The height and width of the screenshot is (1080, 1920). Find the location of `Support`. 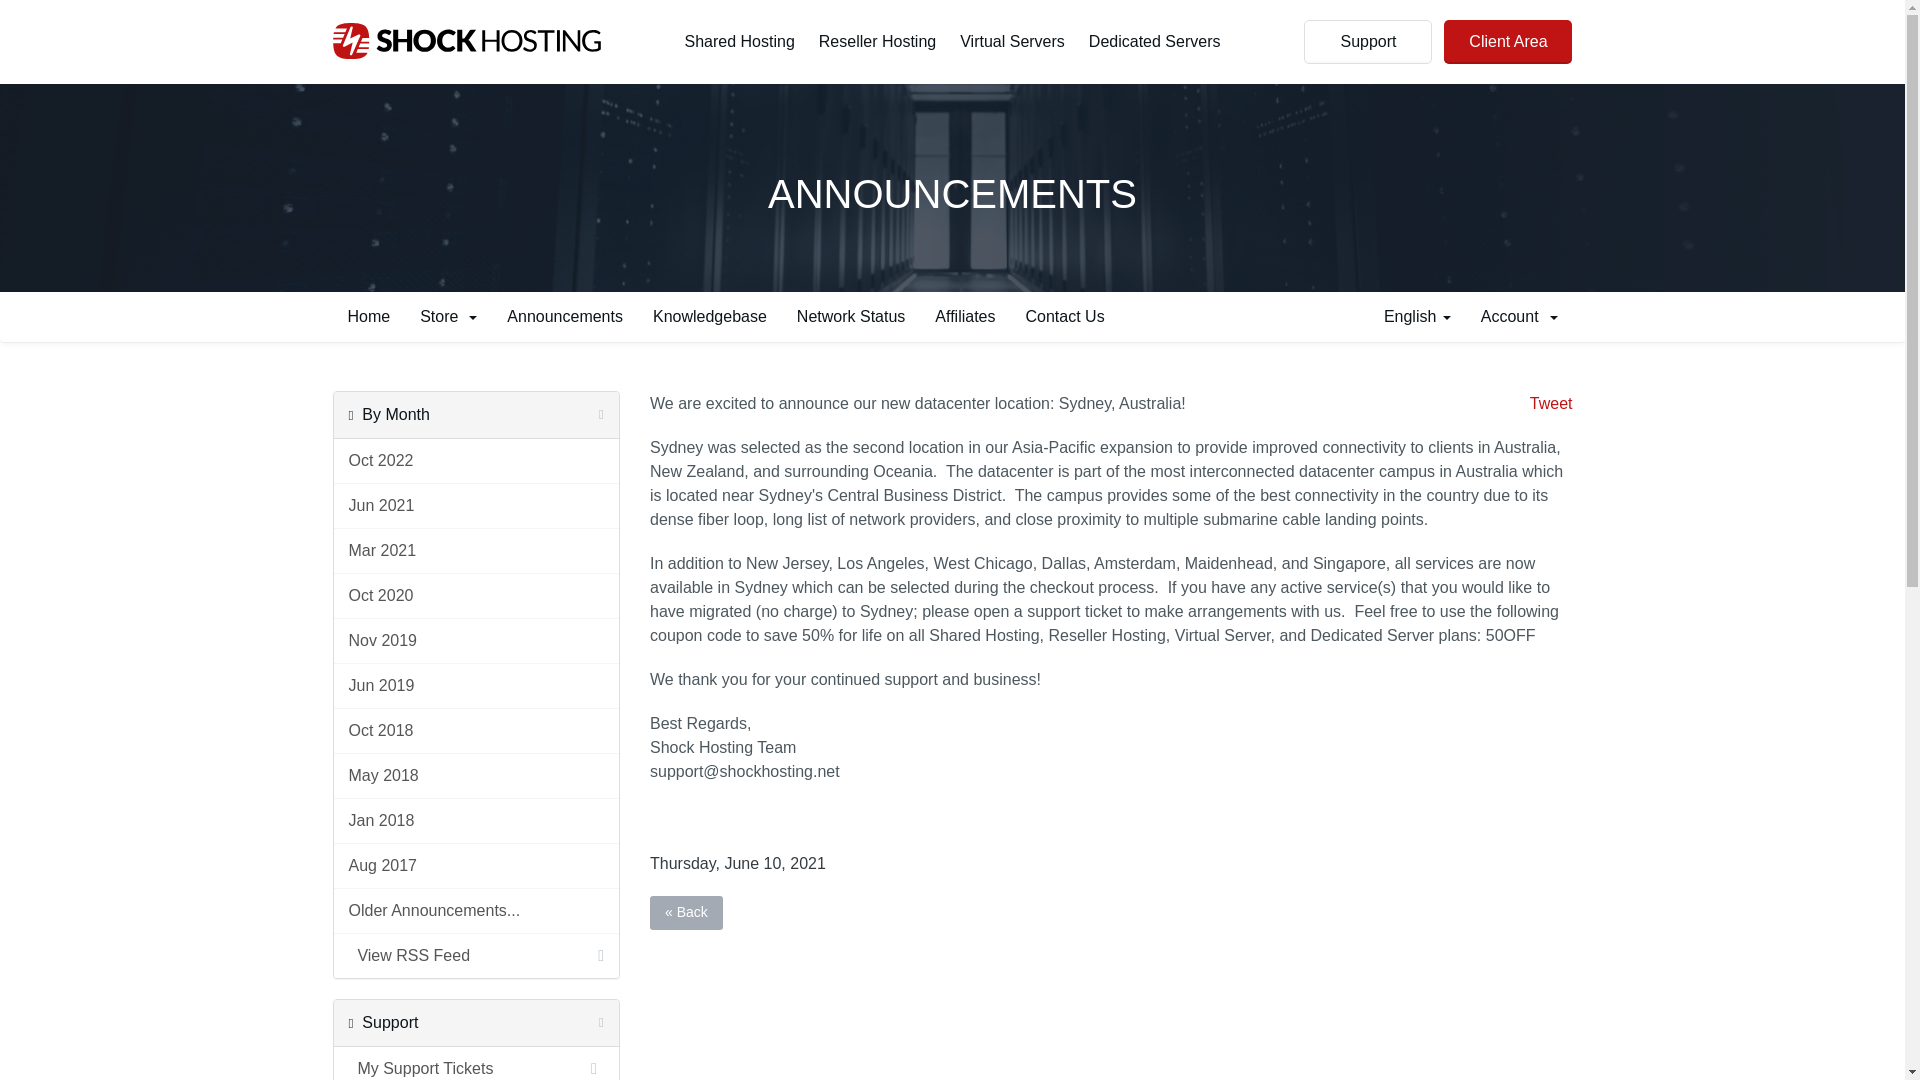

Support is located at coordinates (1368, 42).